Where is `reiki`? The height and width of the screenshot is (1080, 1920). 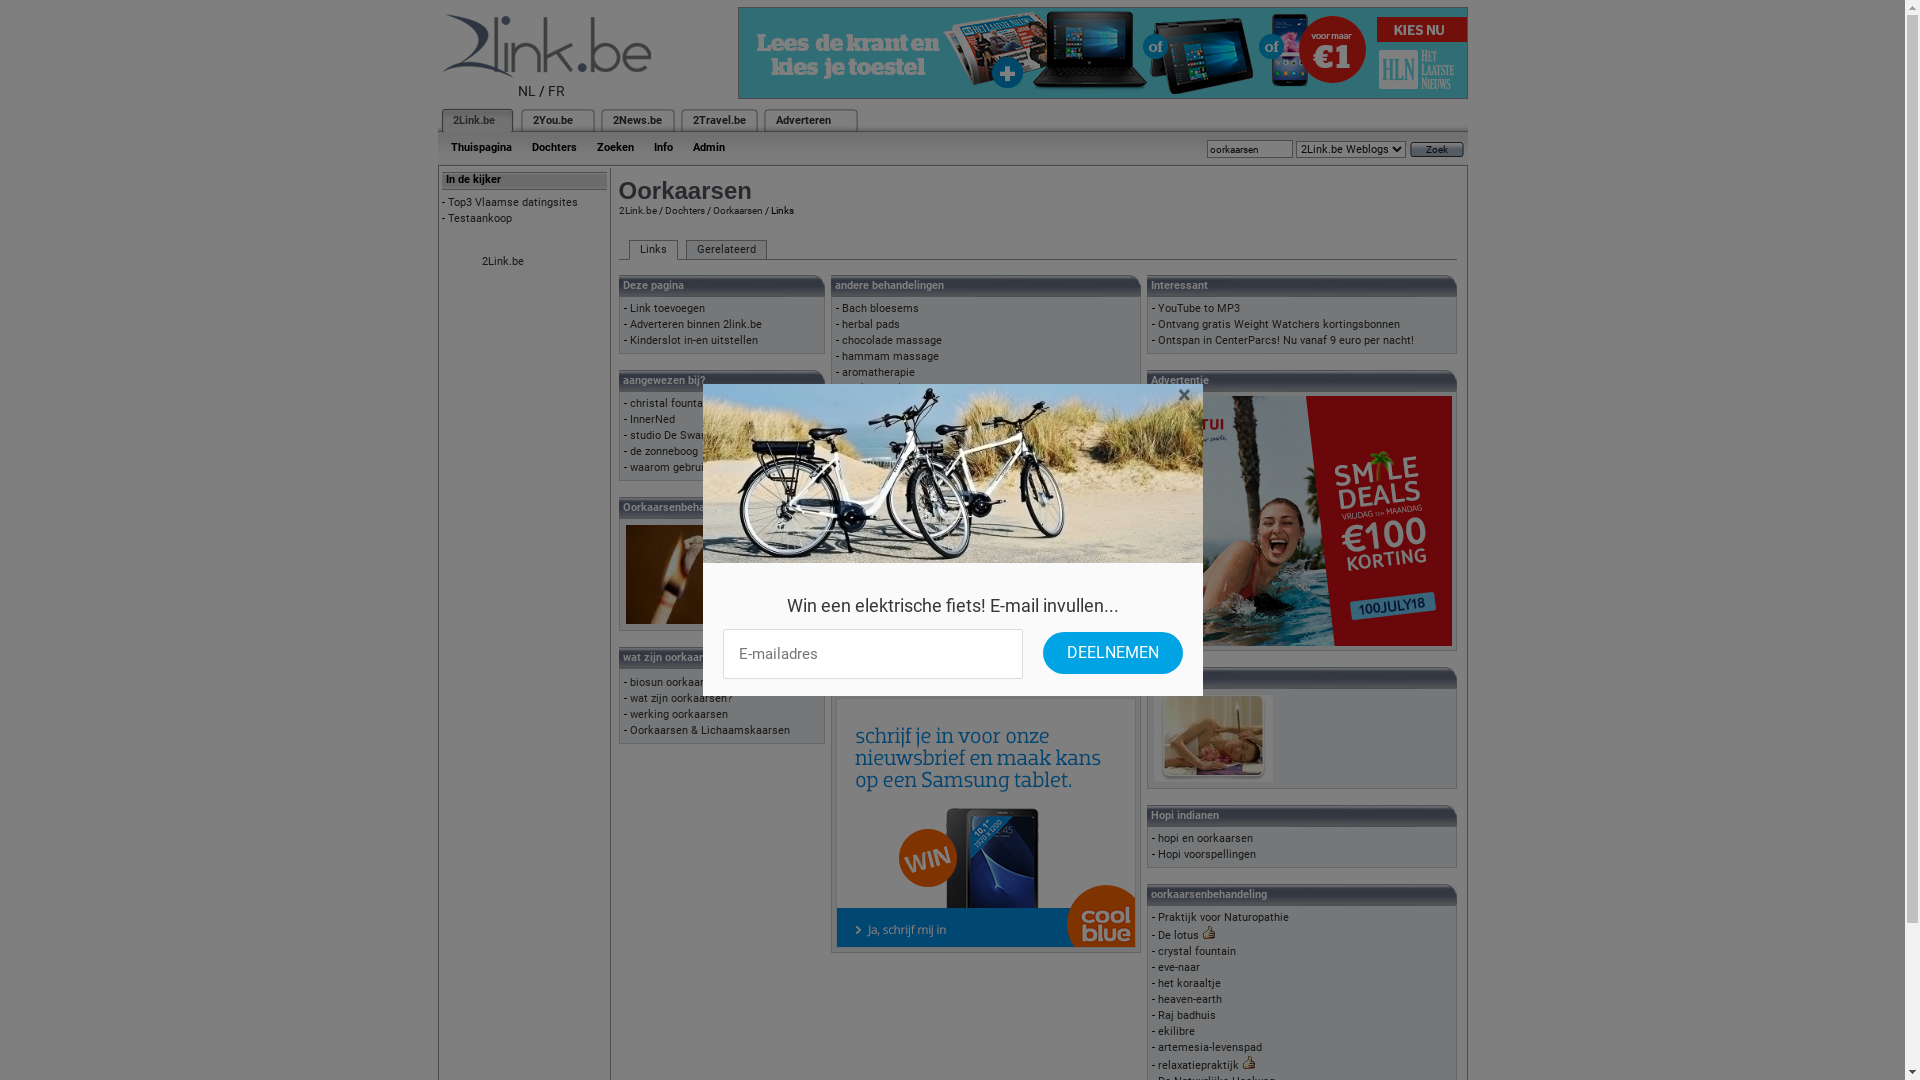 reiki is located at coordinates (853, 404).